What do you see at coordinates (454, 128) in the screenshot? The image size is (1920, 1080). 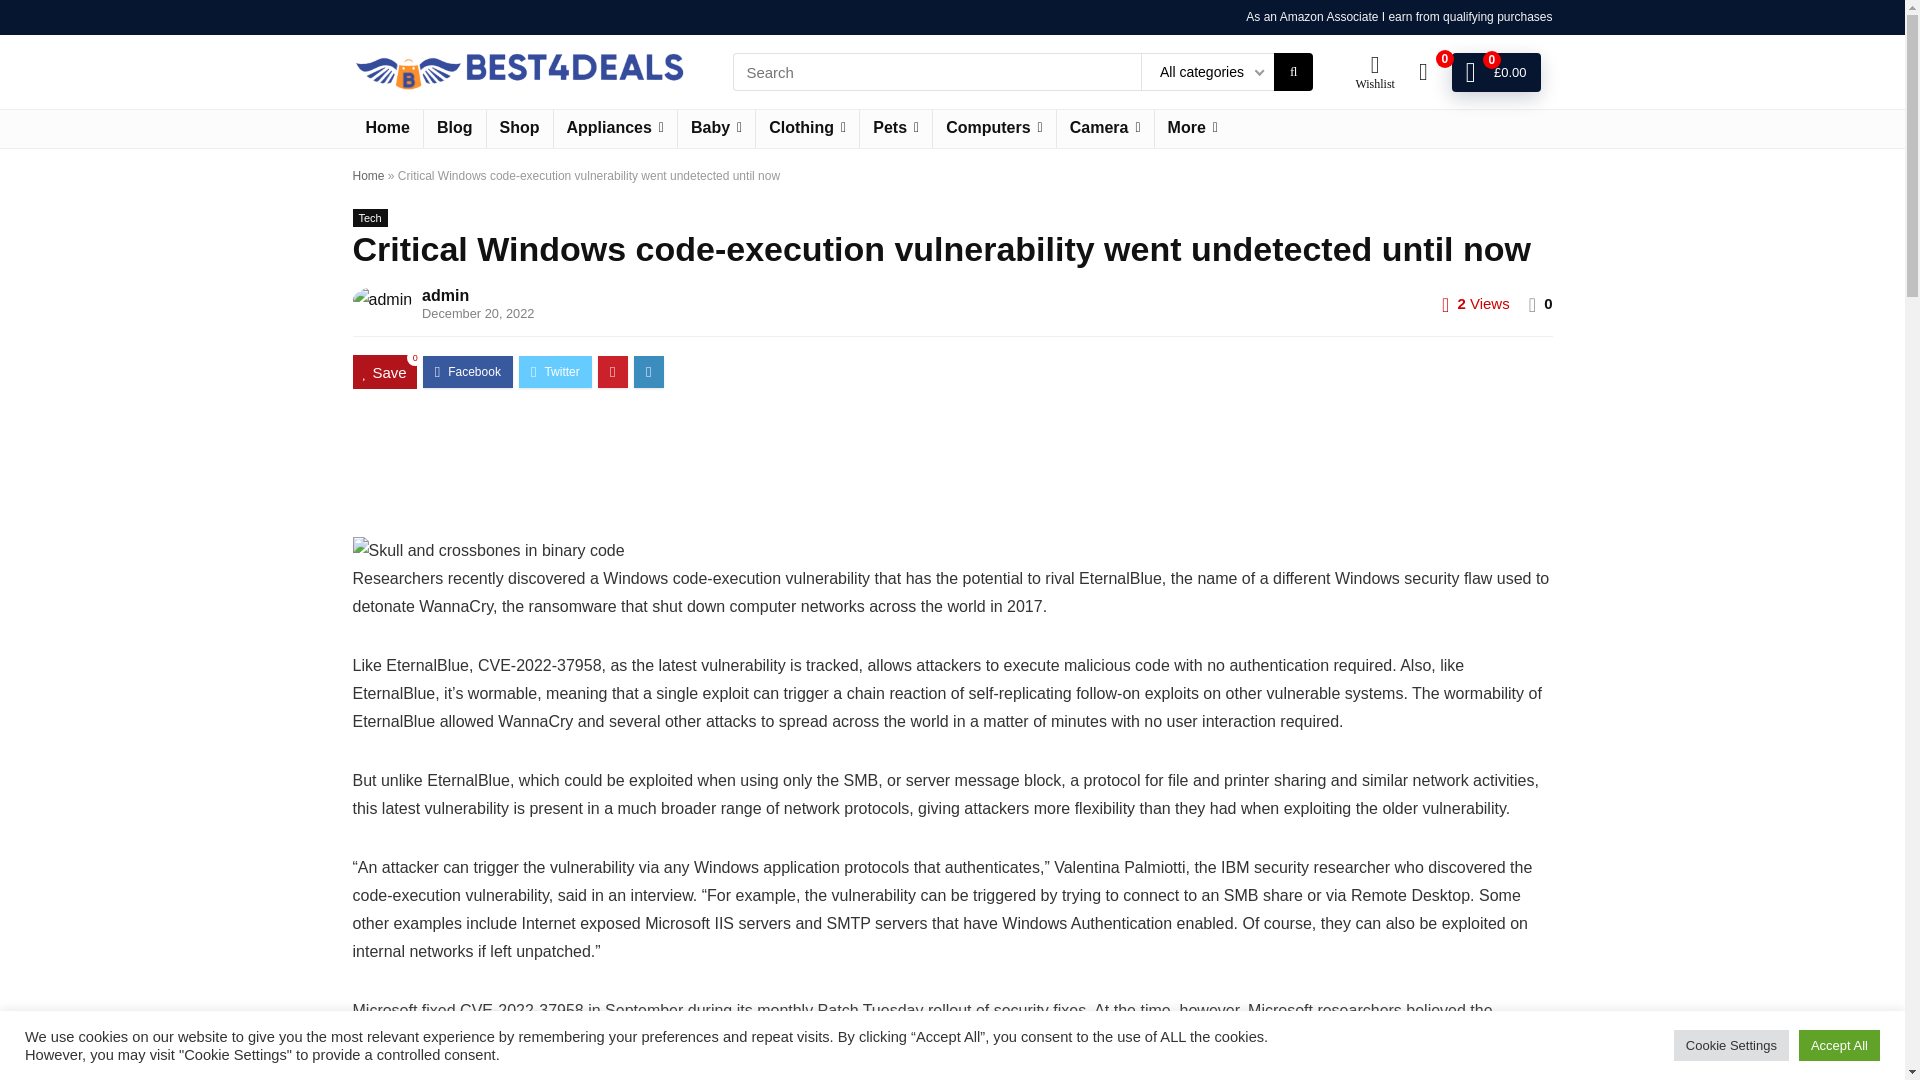 I see `Blog` at bounding box center [454, 128].